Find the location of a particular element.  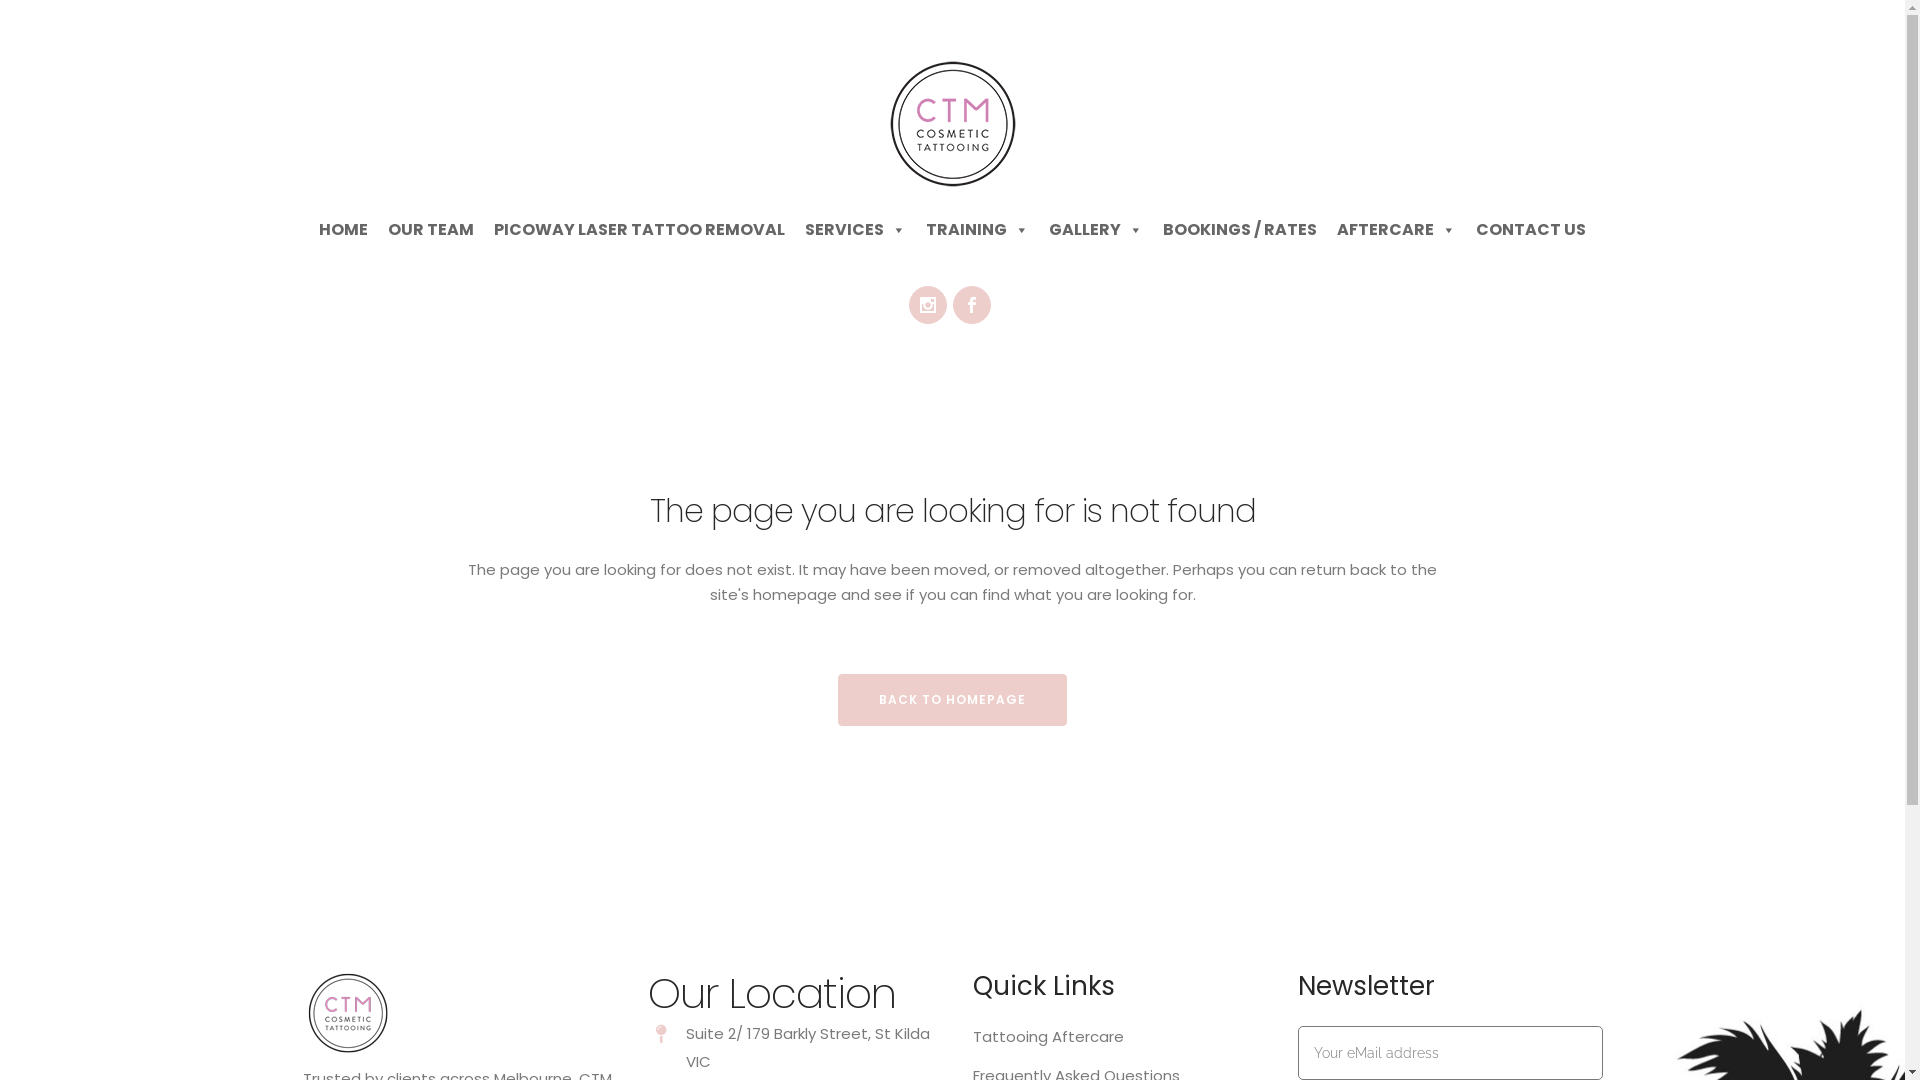

BOOKINGS / RATES is located at coordinates (1240, 230).